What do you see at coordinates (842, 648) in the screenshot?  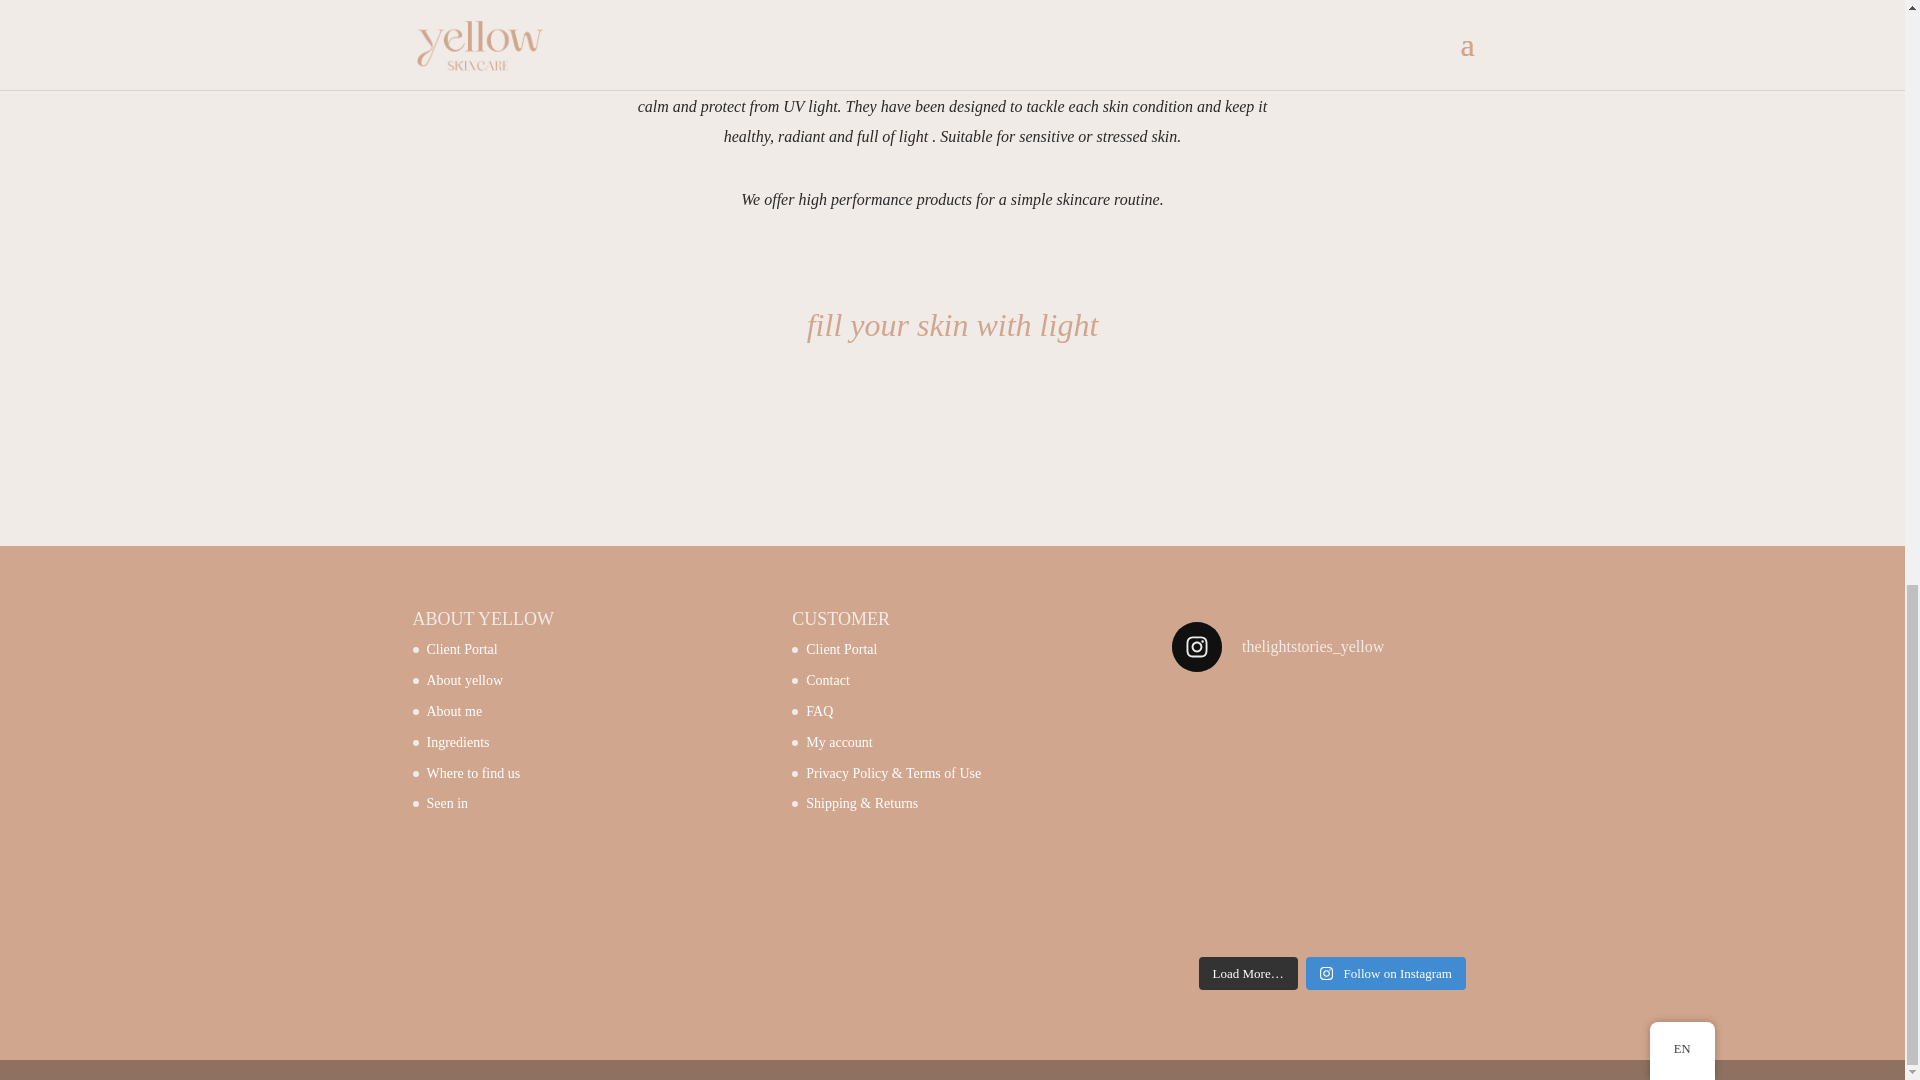 I see `Client Portal` at bounding box center [842, 648].